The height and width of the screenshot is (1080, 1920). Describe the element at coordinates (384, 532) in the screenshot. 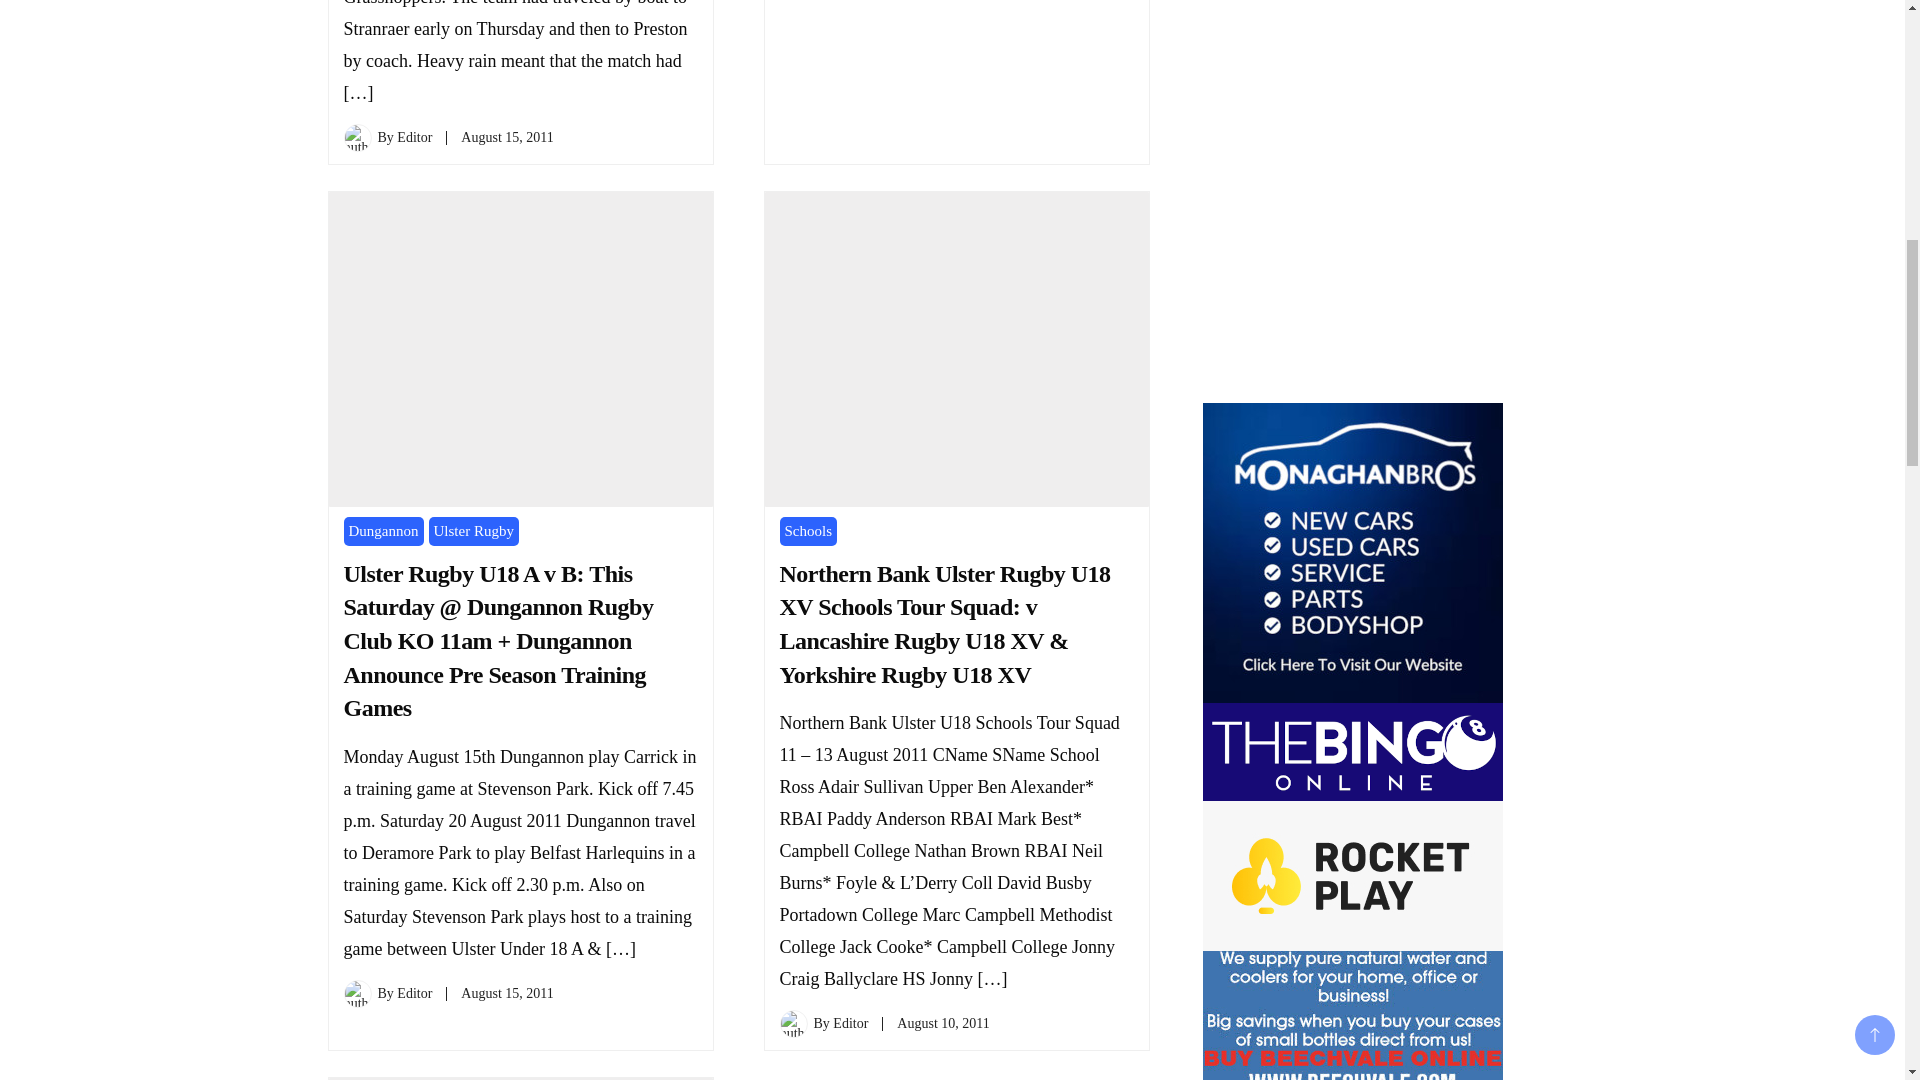

I see `Dungannon` at that location.